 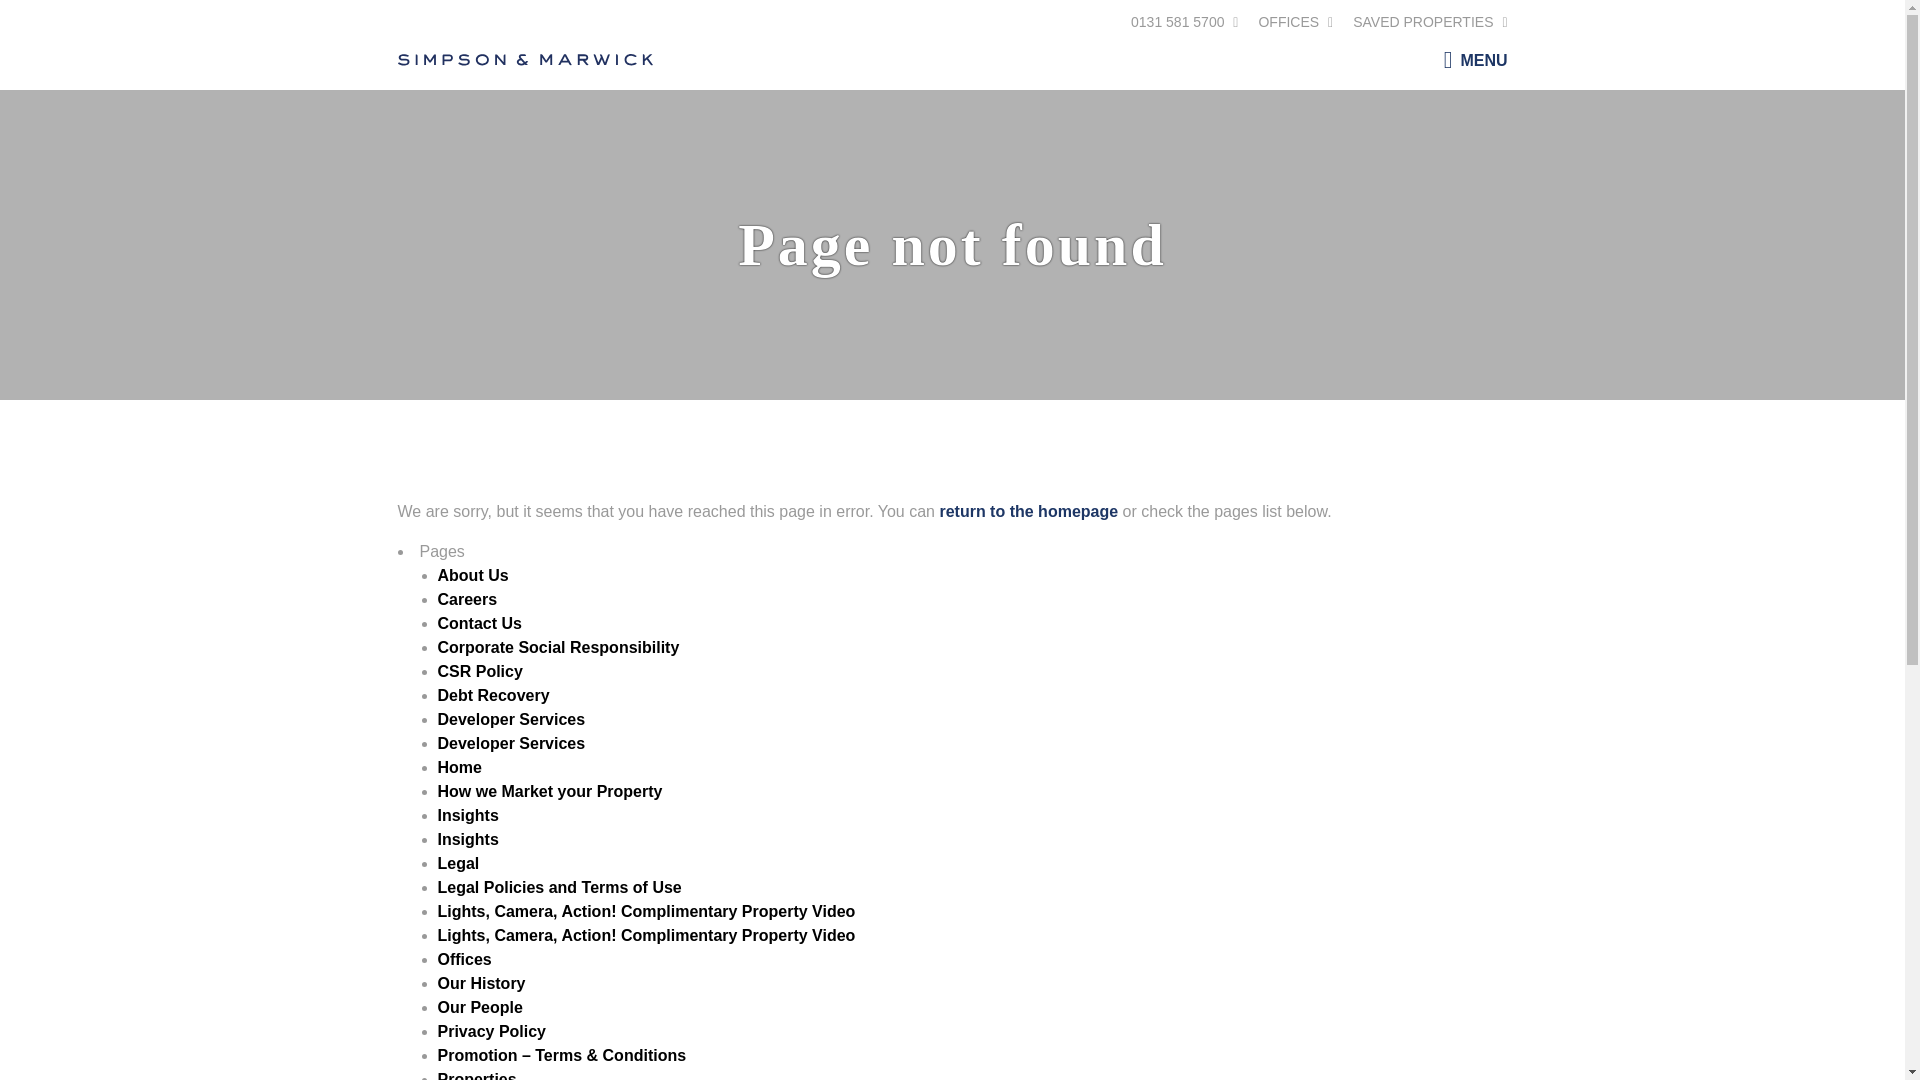 What do you see at coordinates (1028, 511) in the screenshot?
I see `return to the homepage` at bounding box center [1028, 511].